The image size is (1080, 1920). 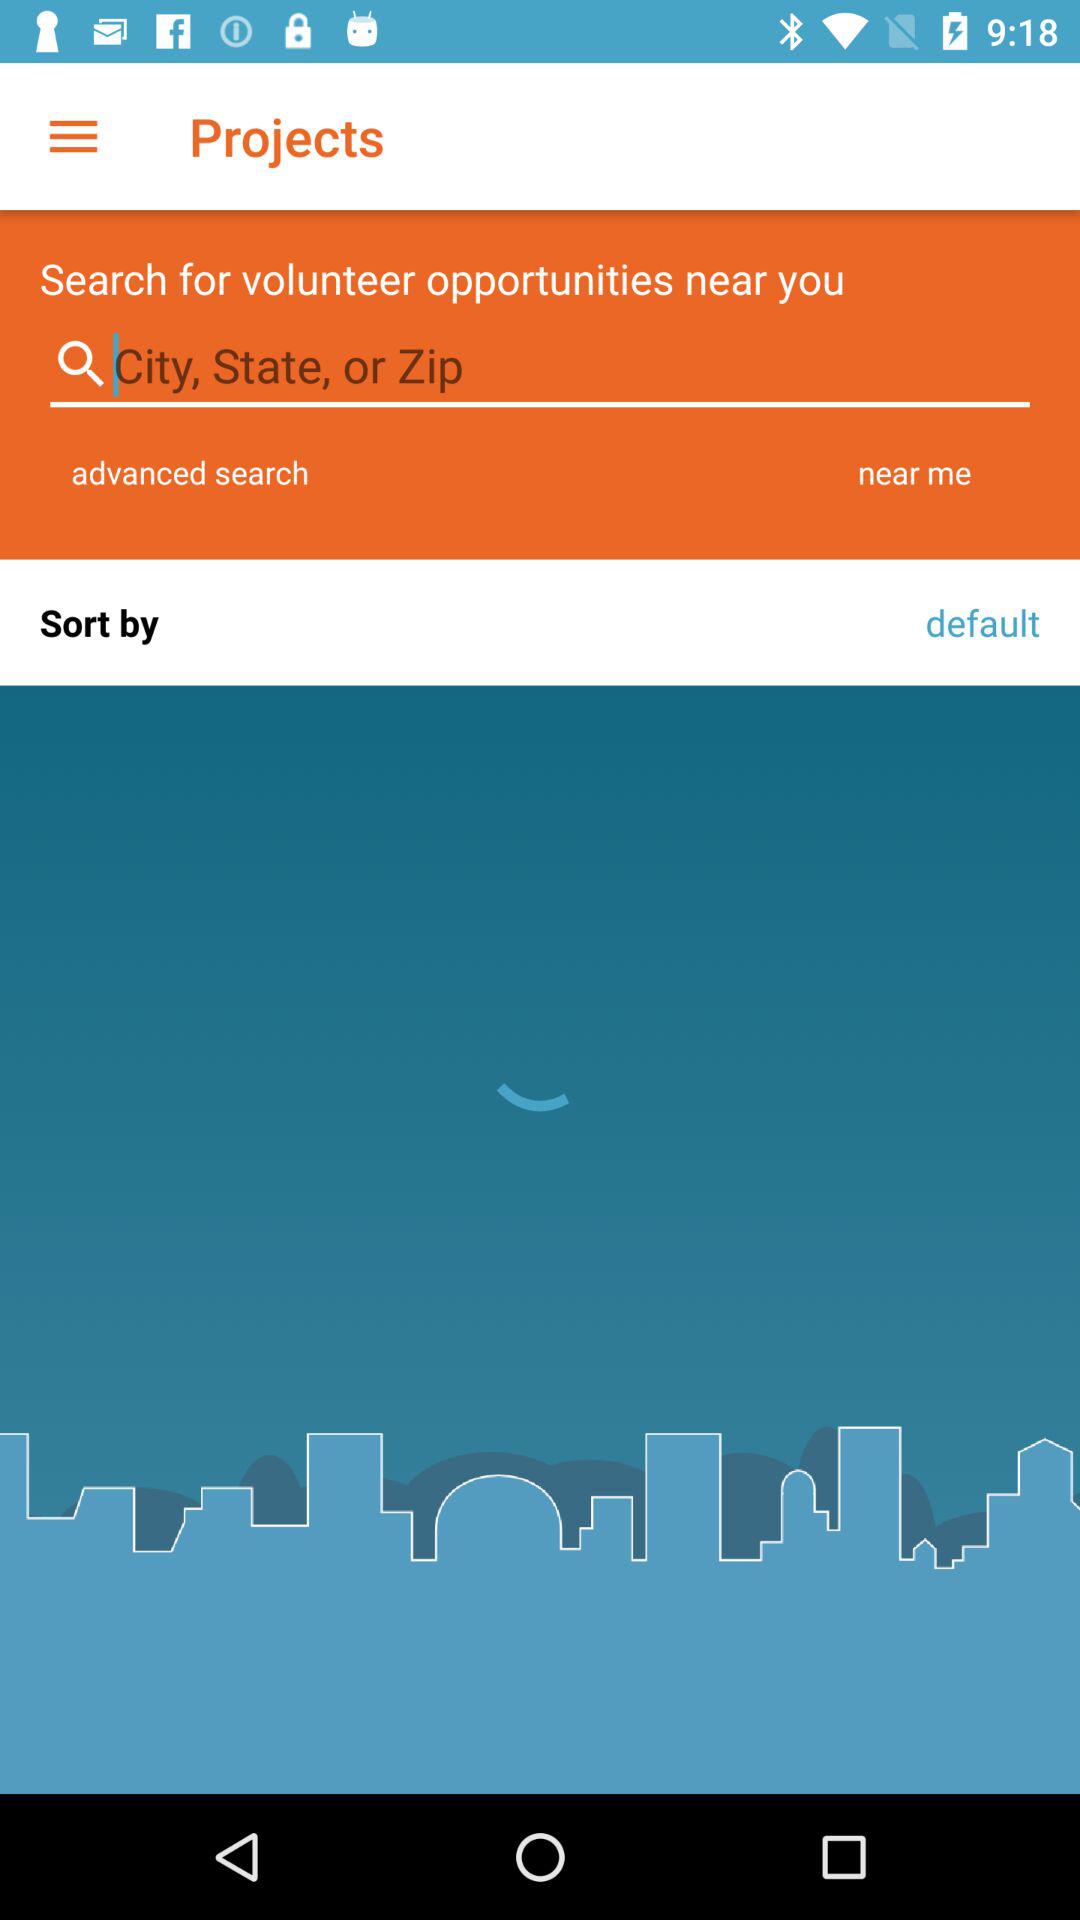 What do you see at coordinates (190, 472) in the screenshot?
I see `launch icon to the left of the near me item` at bounding box center [190, 472].